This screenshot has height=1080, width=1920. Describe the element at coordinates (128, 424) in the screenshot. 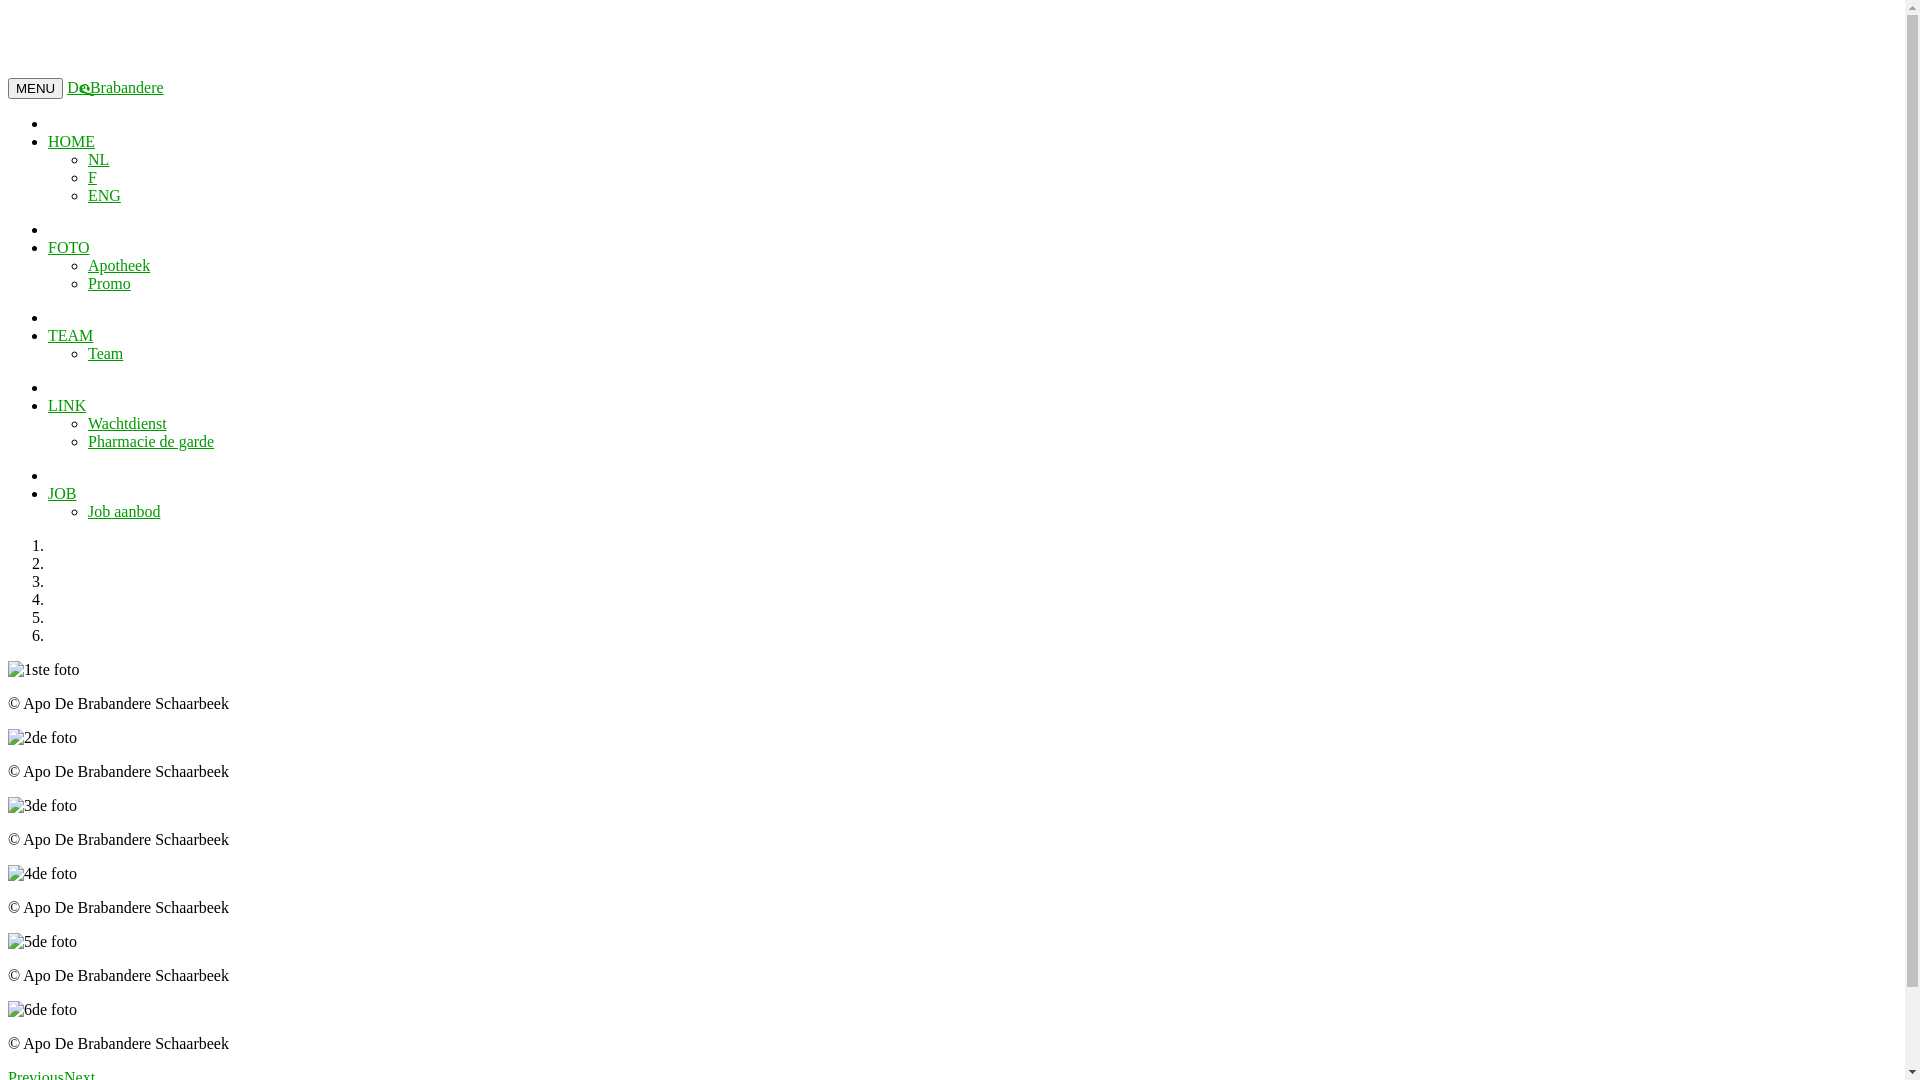

I see `Wachtdienst` at that location.